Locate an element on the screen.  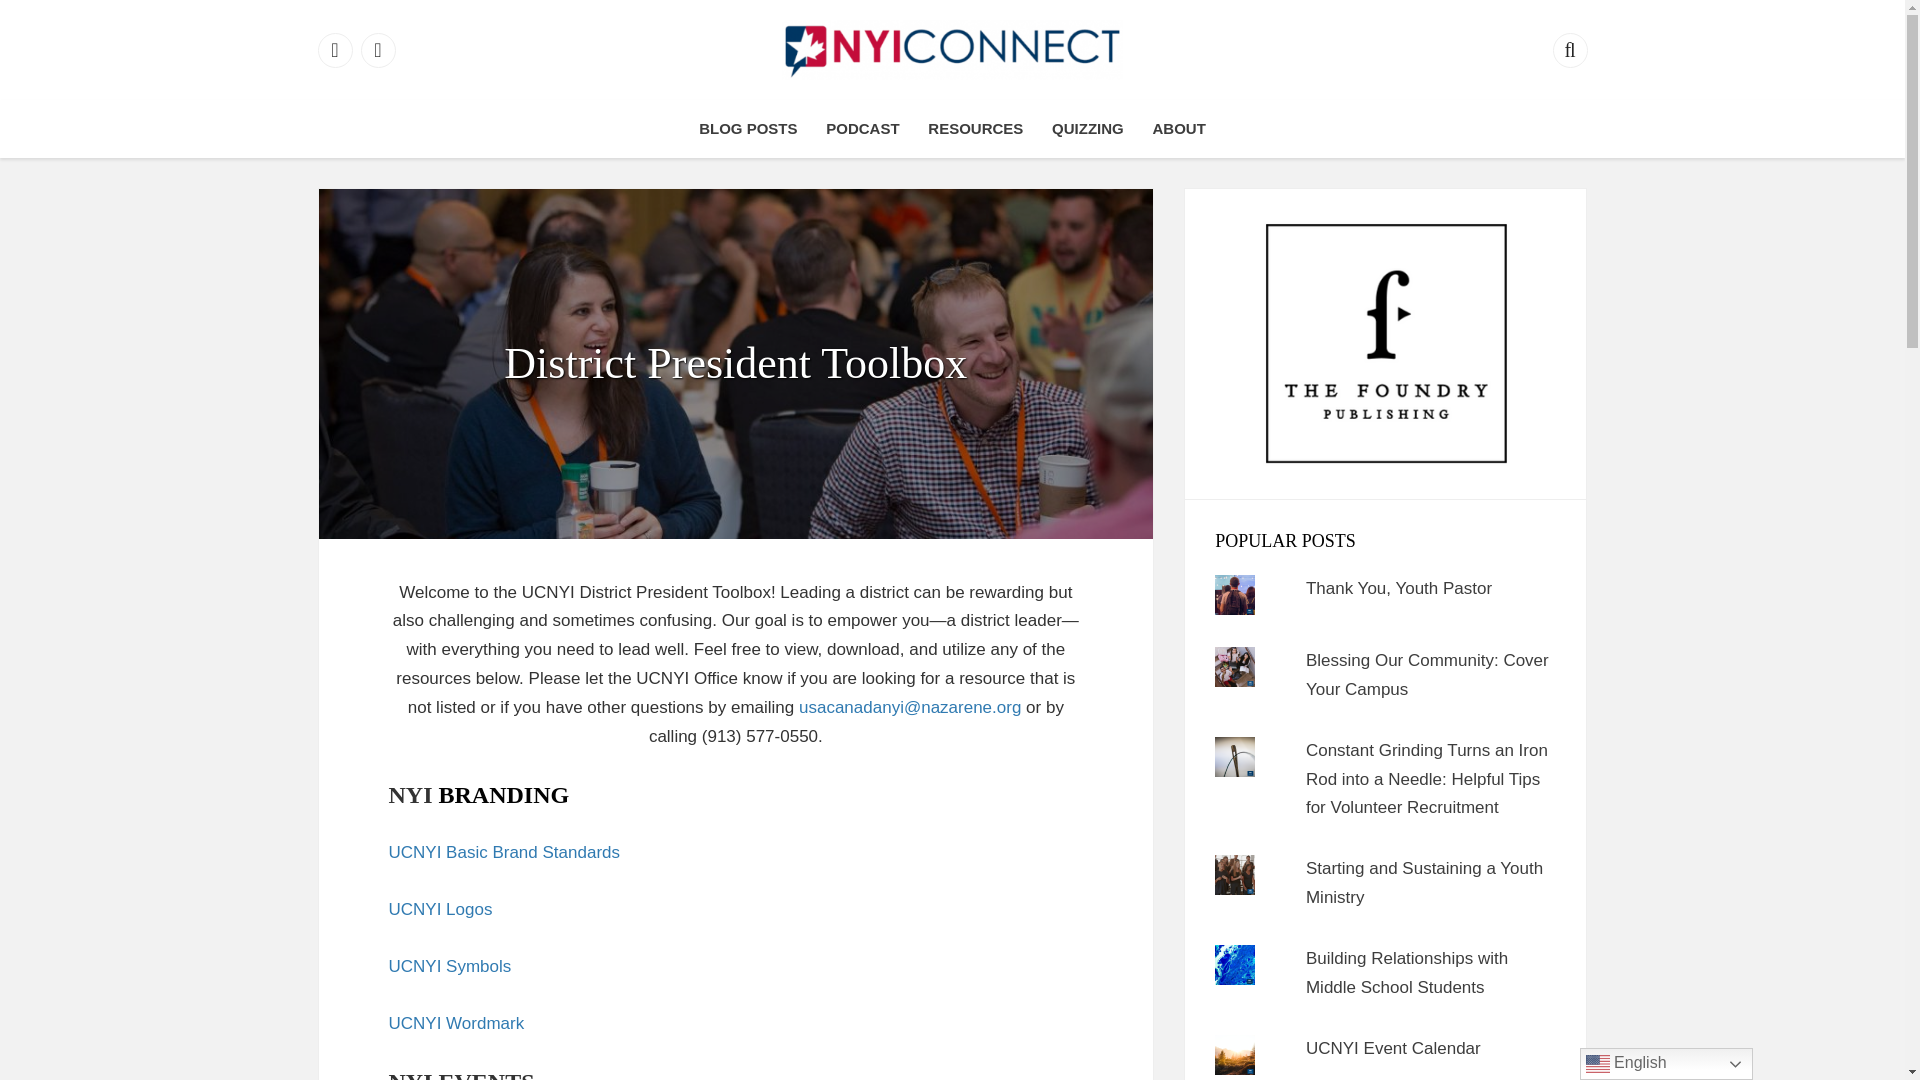
BLOG POSTS is located at coordinates (748, 128).